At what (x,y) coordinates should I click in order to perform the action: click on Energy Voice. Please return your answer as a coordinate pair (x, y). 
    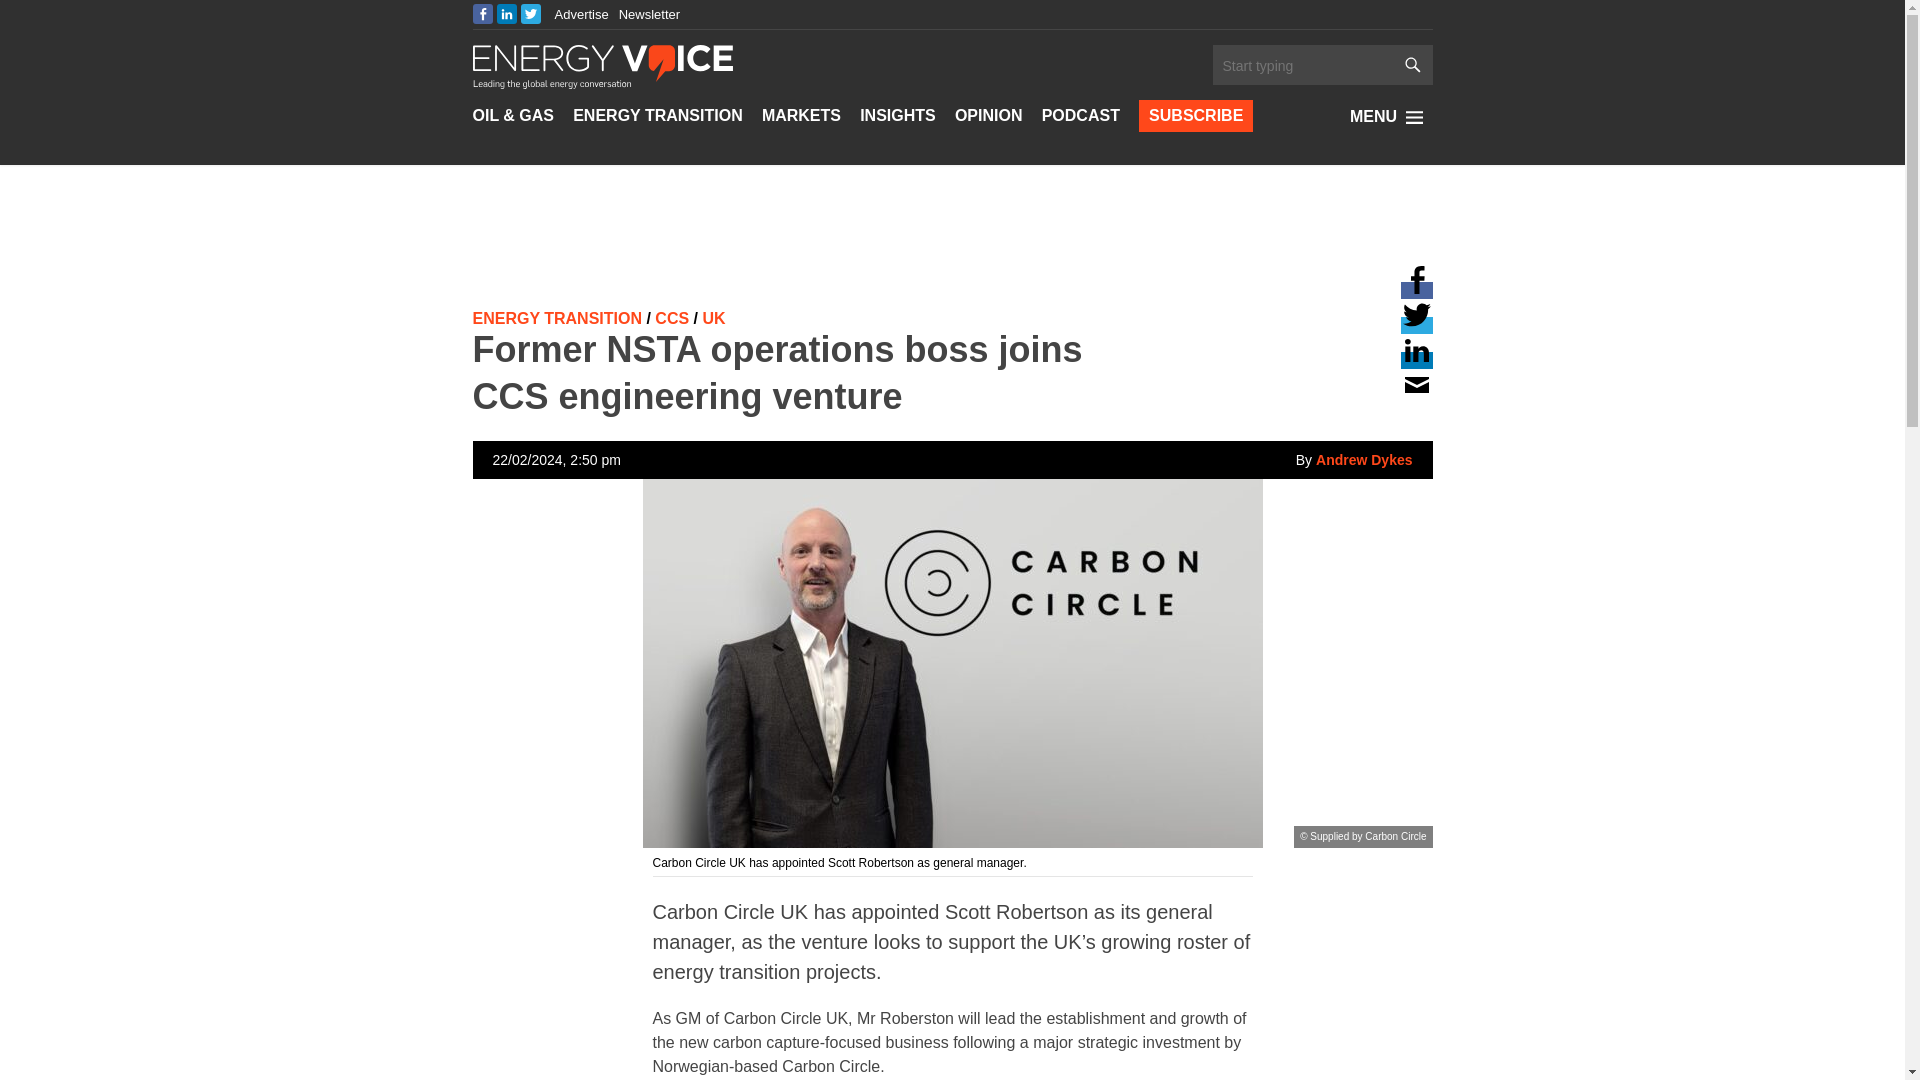
    Looking at the image, I should click on (602, 65).